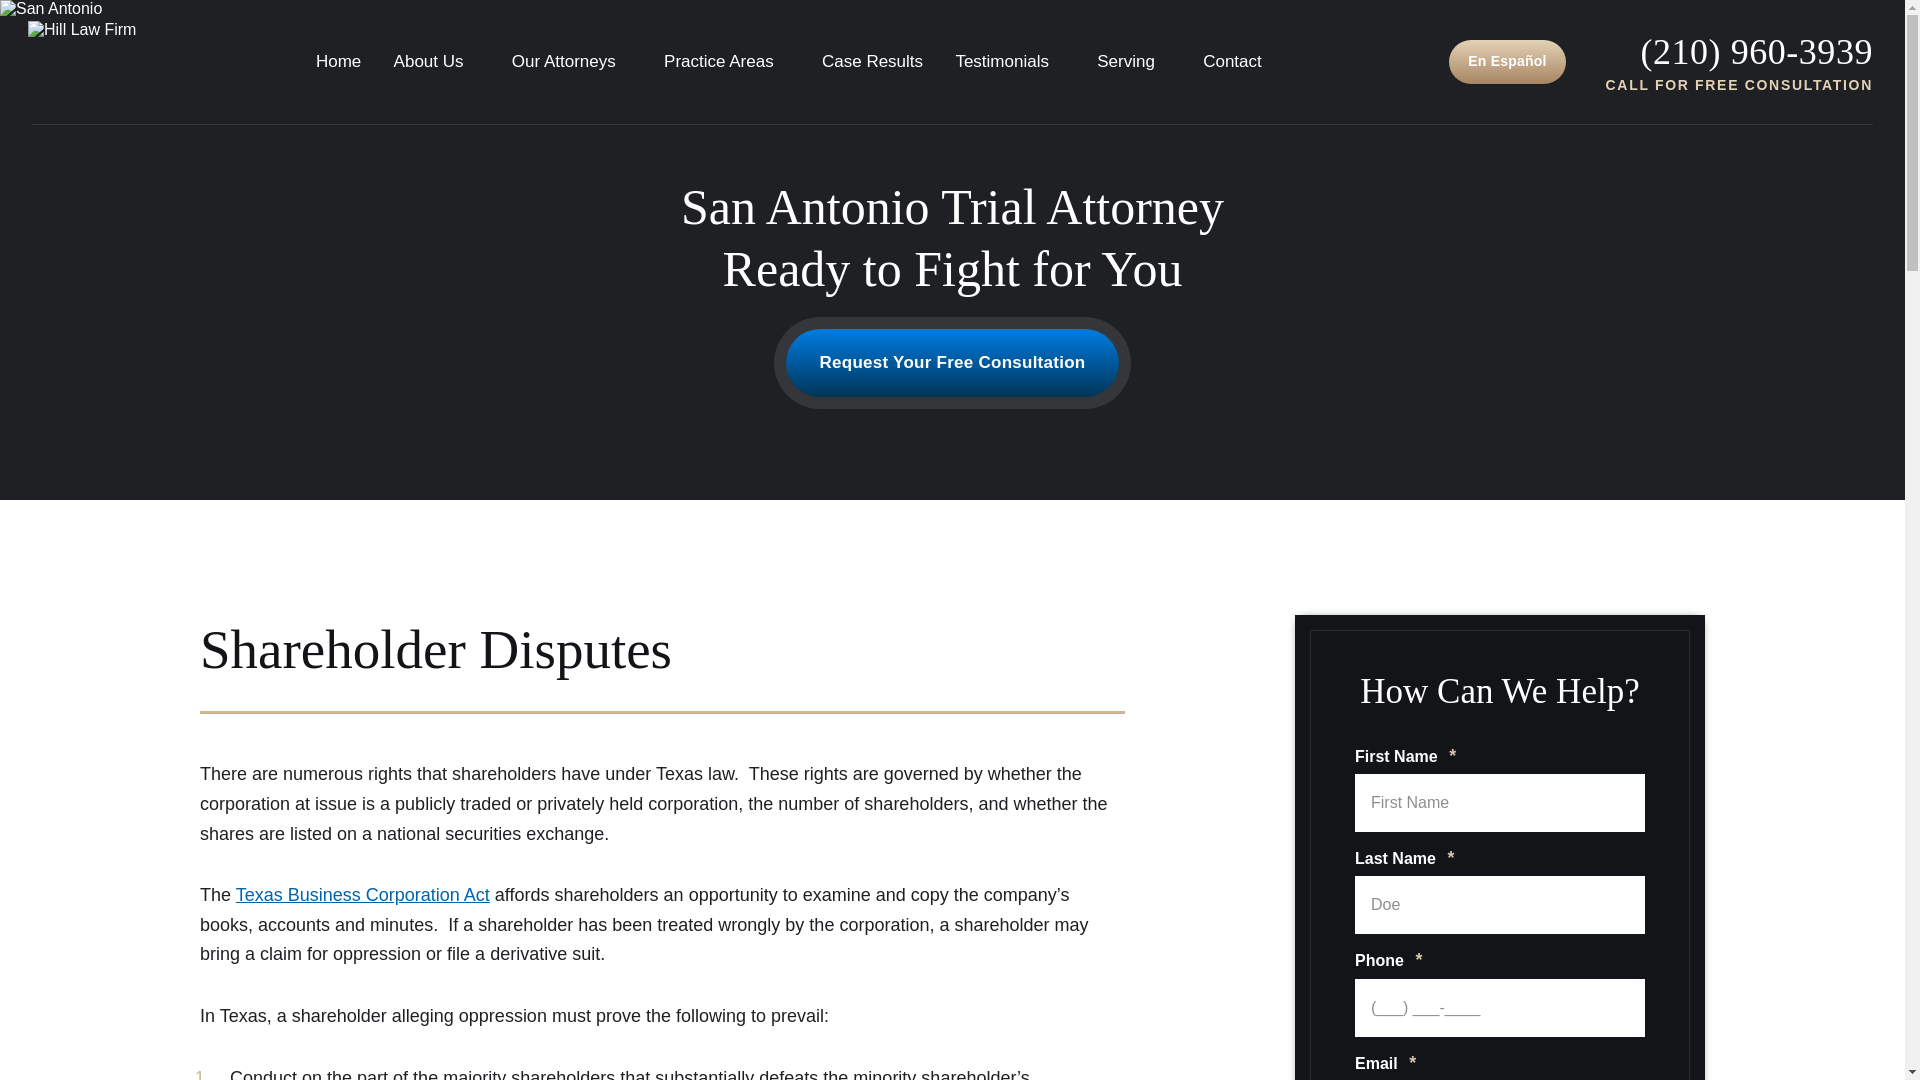  I want to click on Home, so click(338, 61).